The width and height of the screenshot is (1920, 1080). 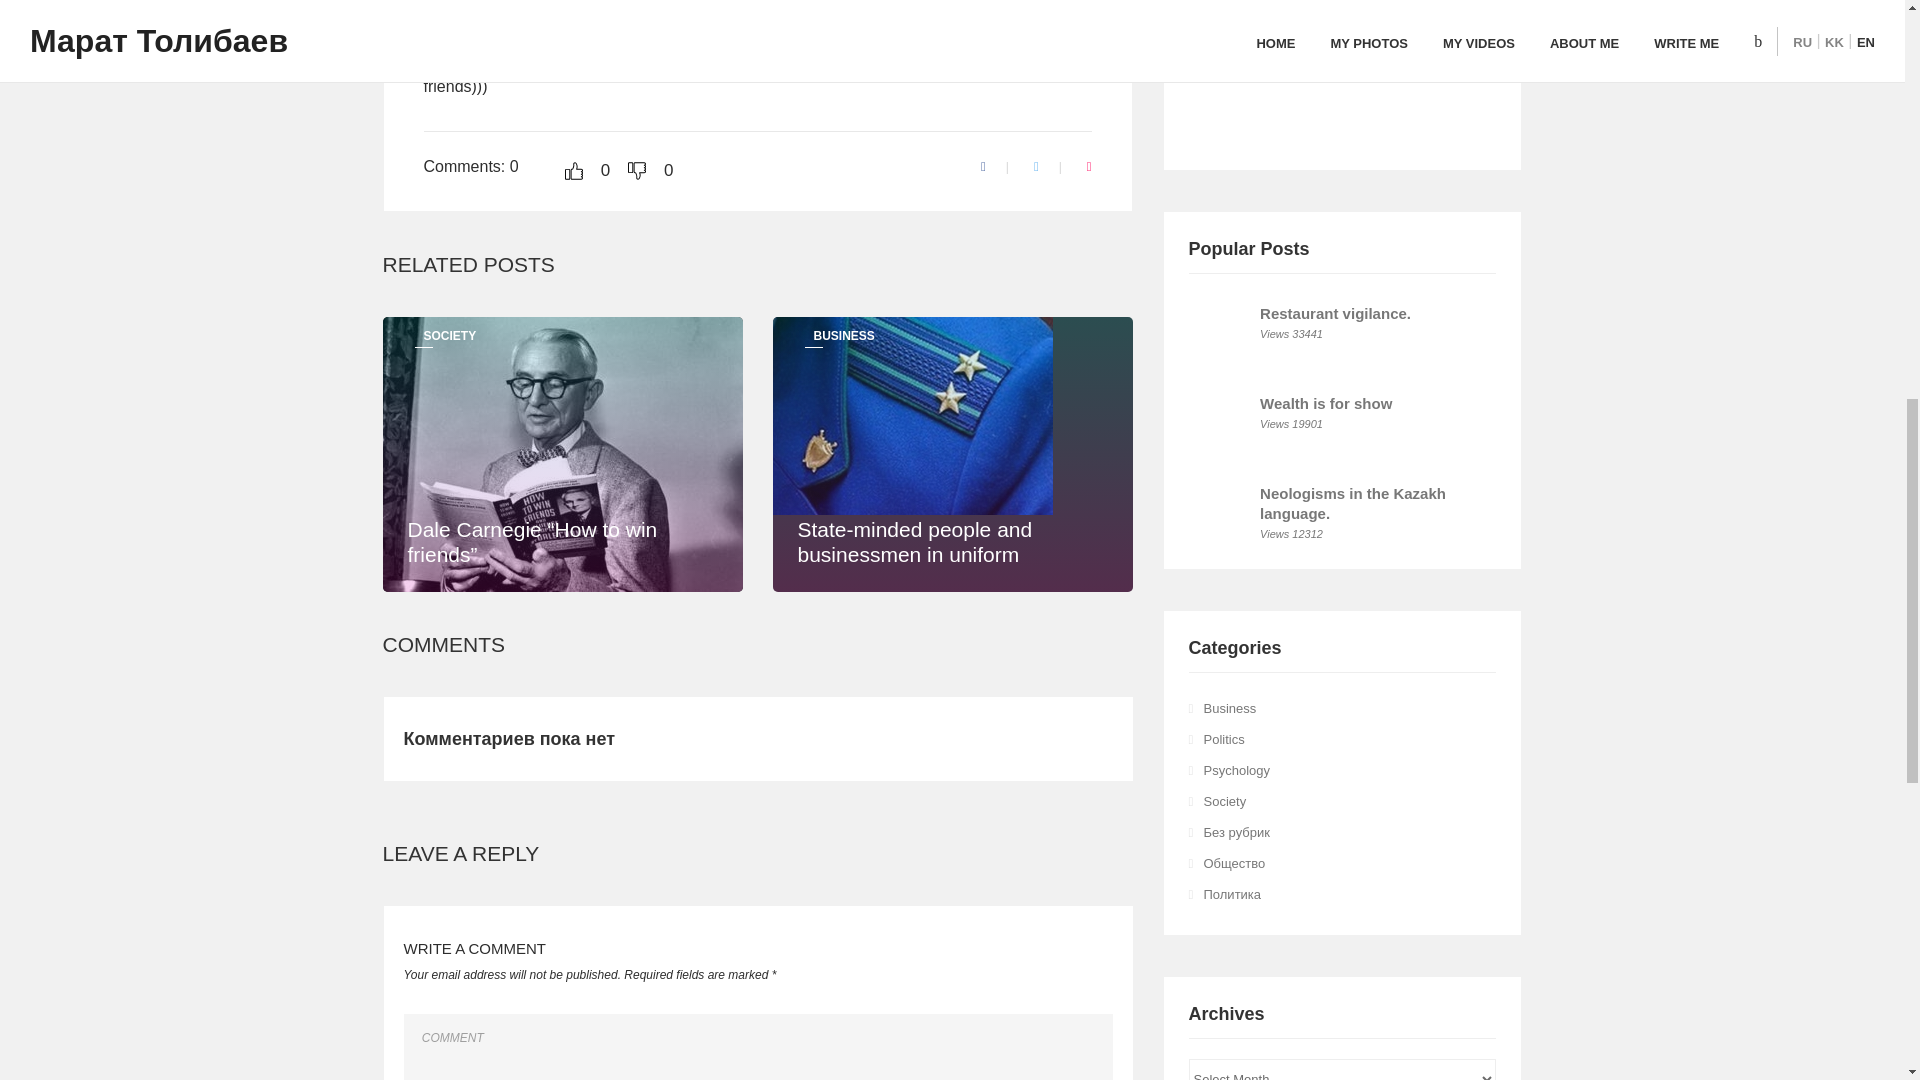 What do you see at coordinates (1352, 502) in the screenshot?
I see `Neologisms in the Kazakh language.` at bounding box center [1352, 502].